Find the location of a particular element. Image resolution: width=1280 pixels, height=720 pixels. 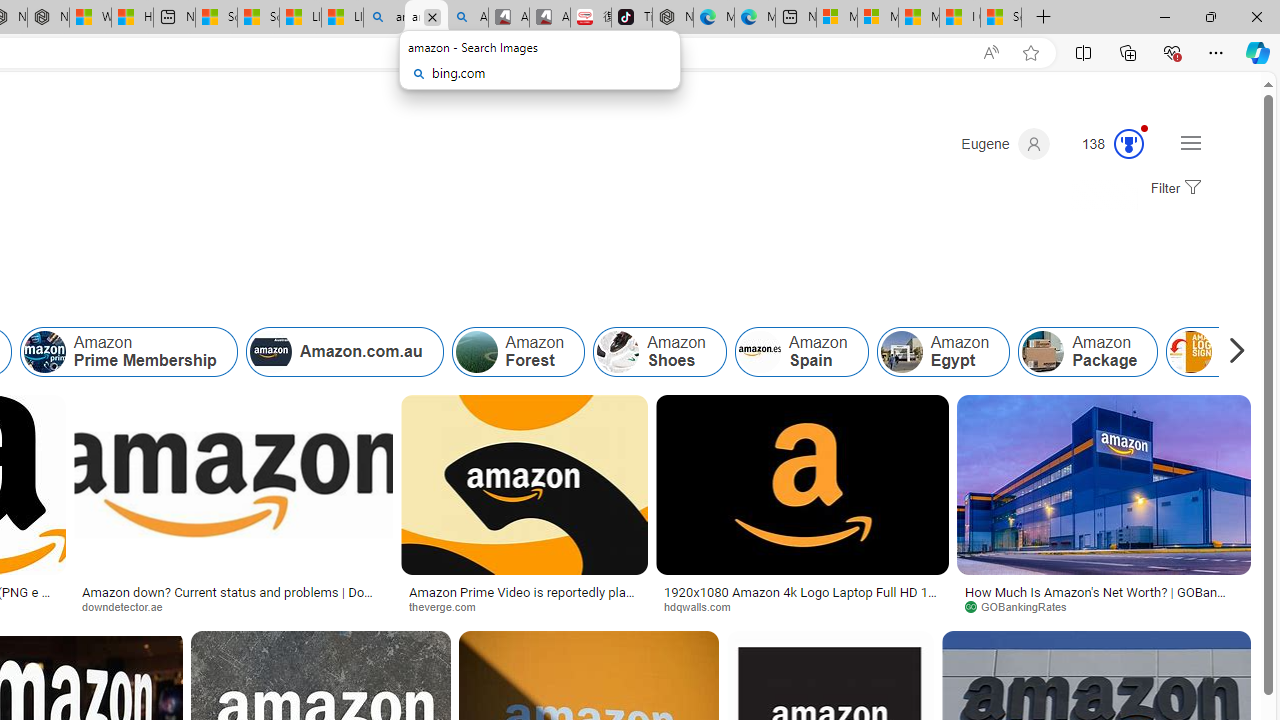

Eugene is located at coordinates (1005, 144).